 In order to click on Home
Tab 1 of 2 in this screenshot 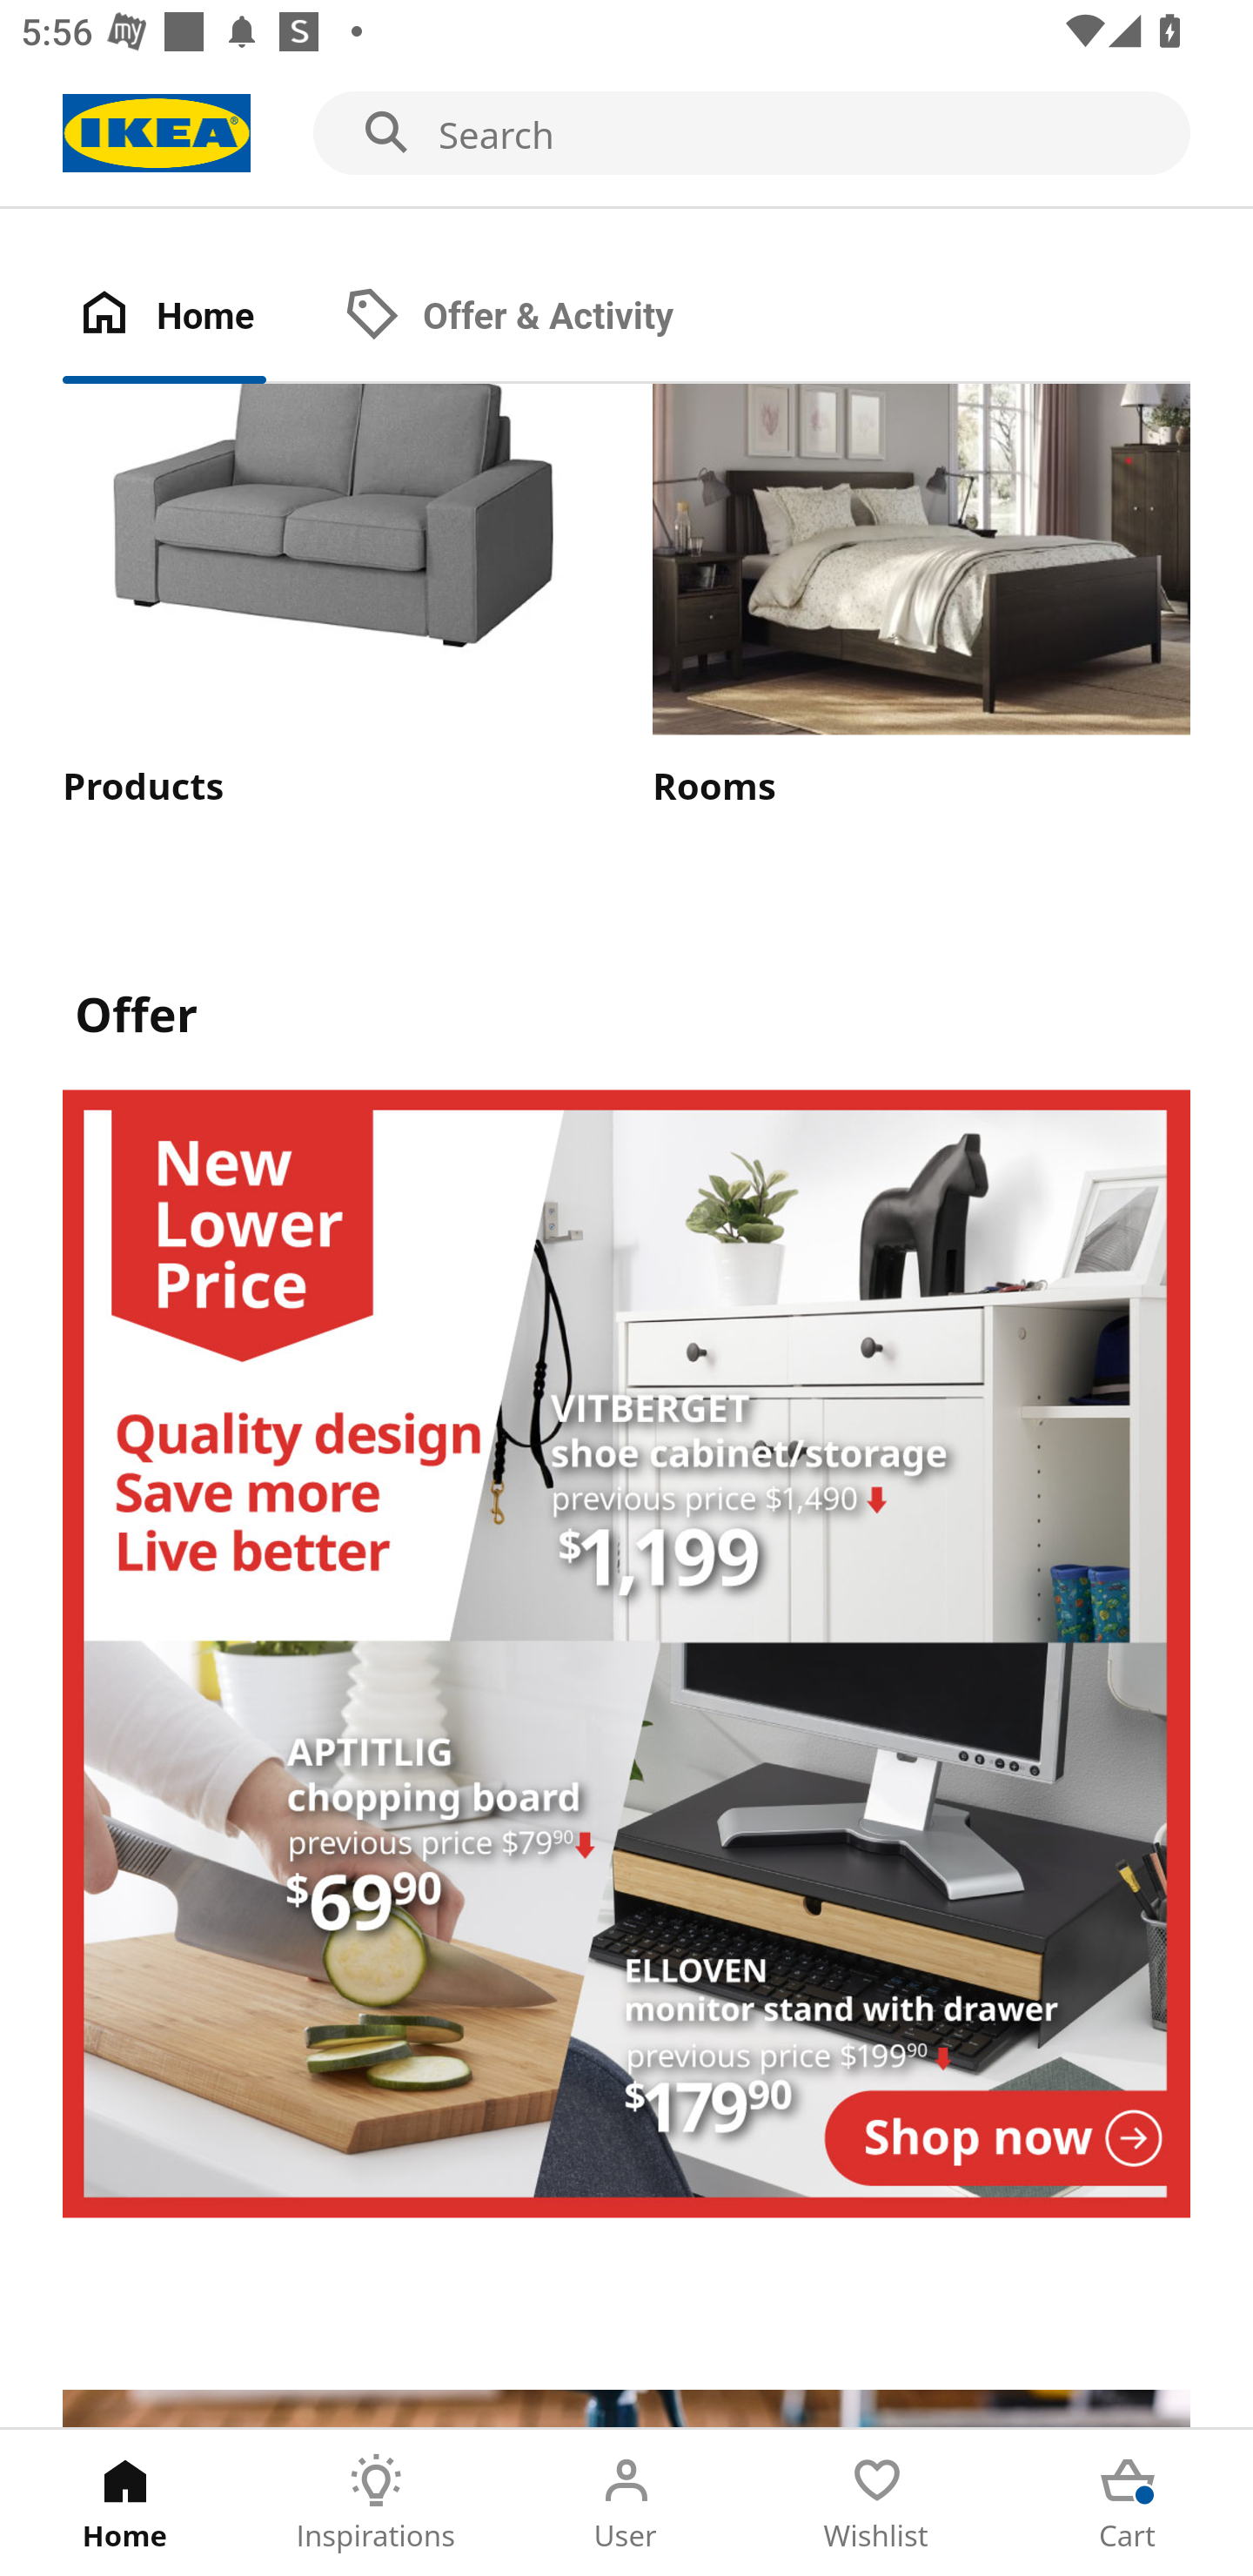, I will do `click(195, 317)`.